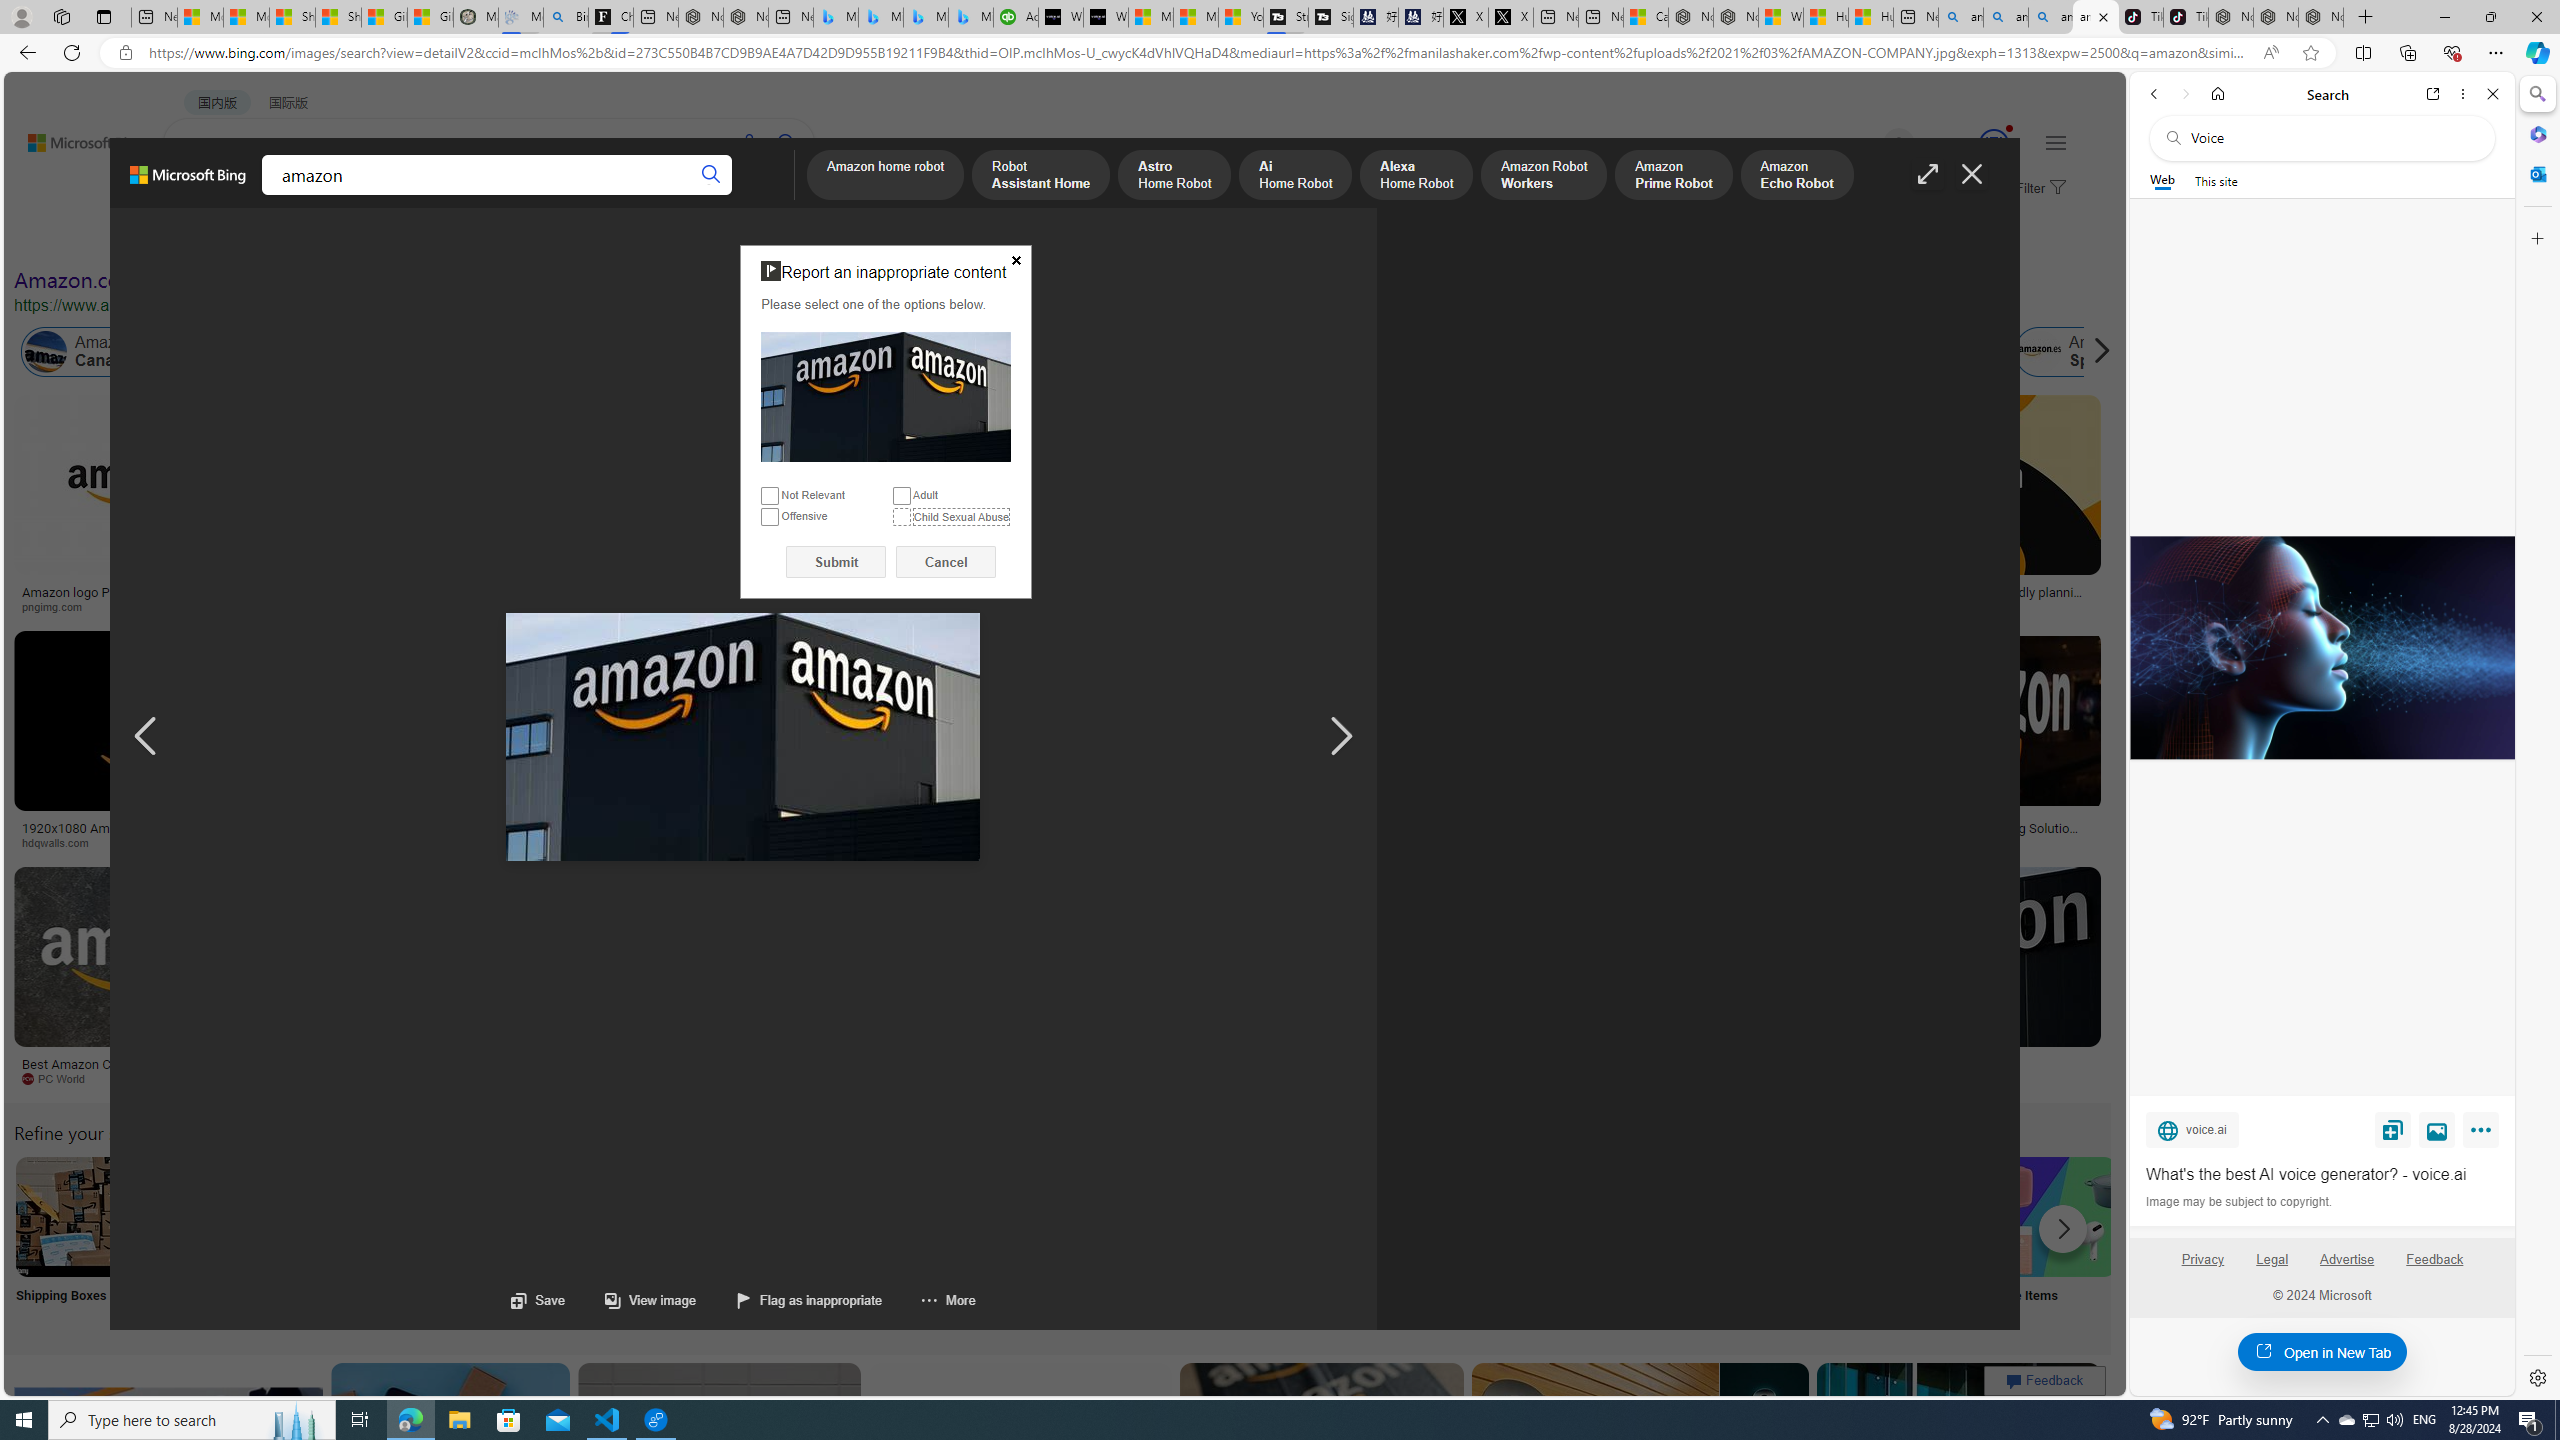 Image resolution: width=2560 pixels, height=1440 pixels. Describe the element at coordinates (1132, 1242) in the screenshot. I see `Online Store` at that location.